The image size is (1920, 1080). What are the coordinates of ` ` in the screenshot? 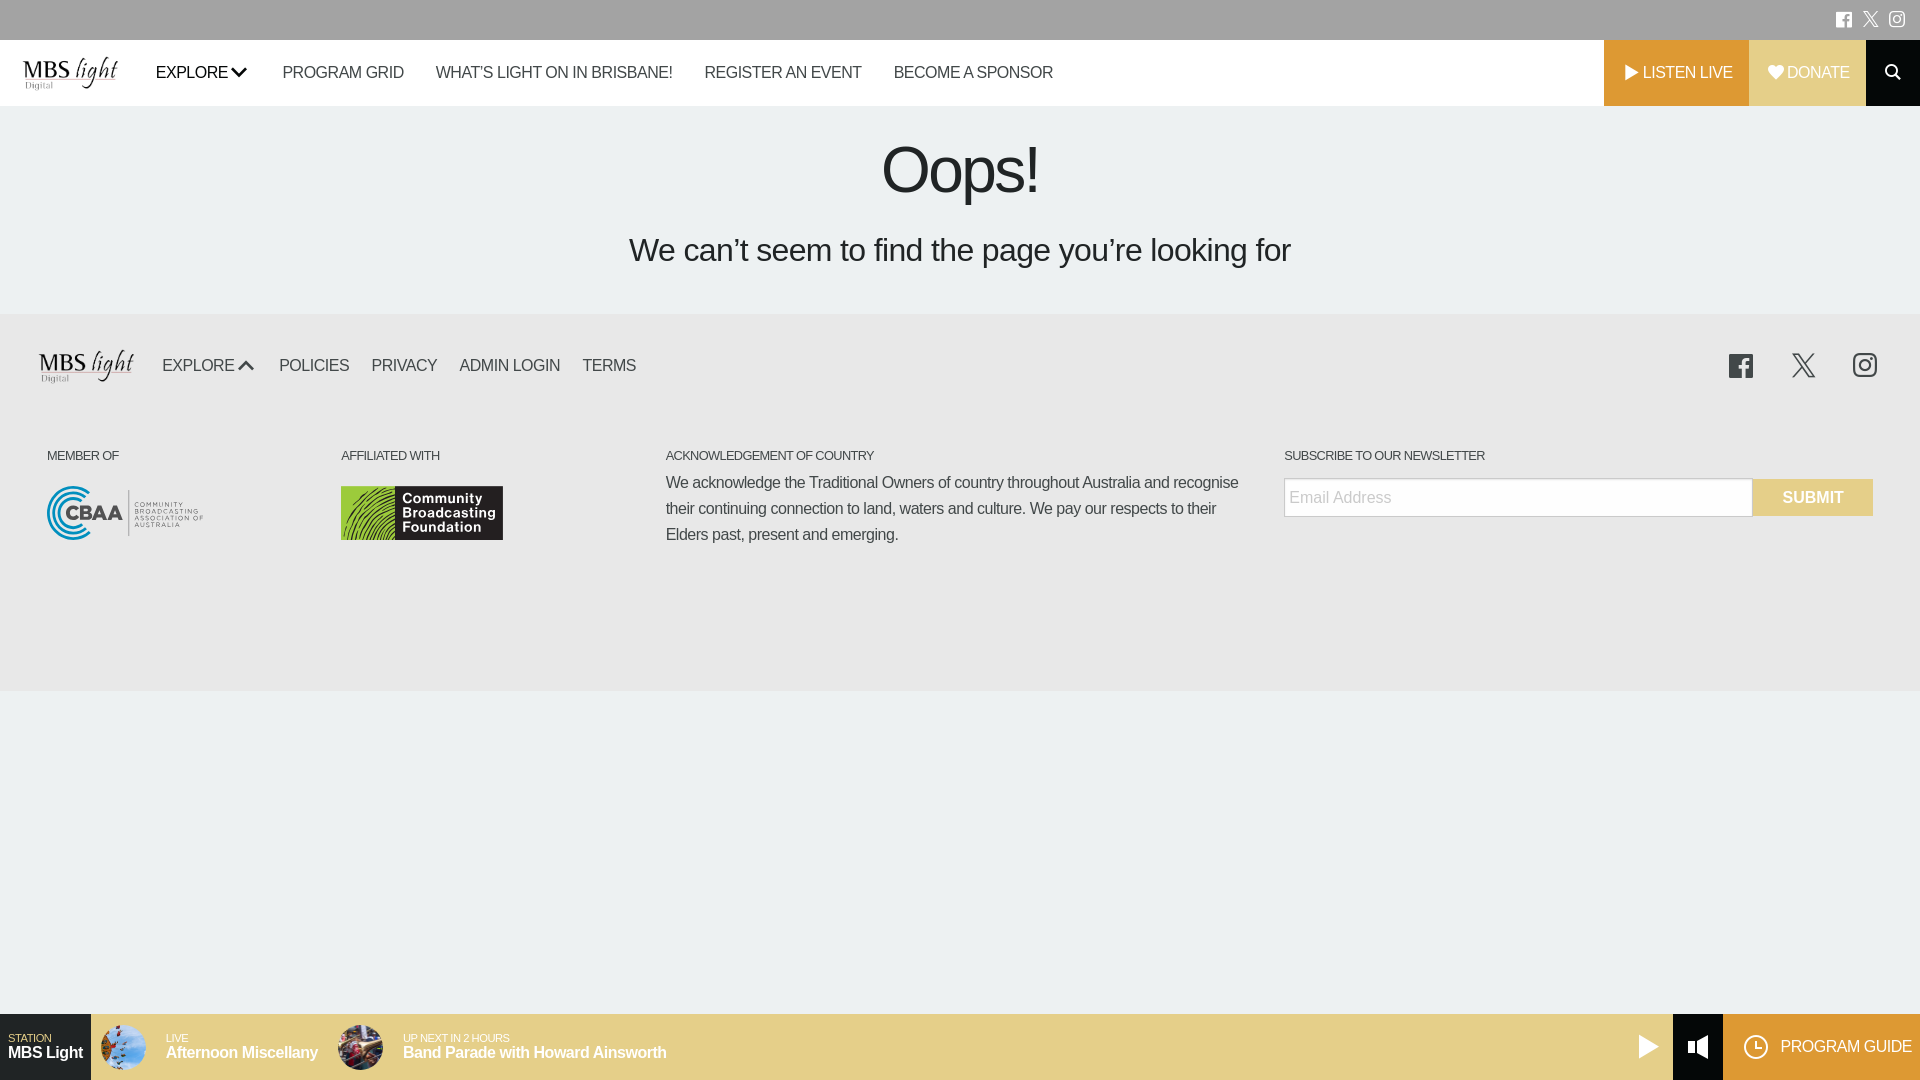 It's located at (1862, 366).